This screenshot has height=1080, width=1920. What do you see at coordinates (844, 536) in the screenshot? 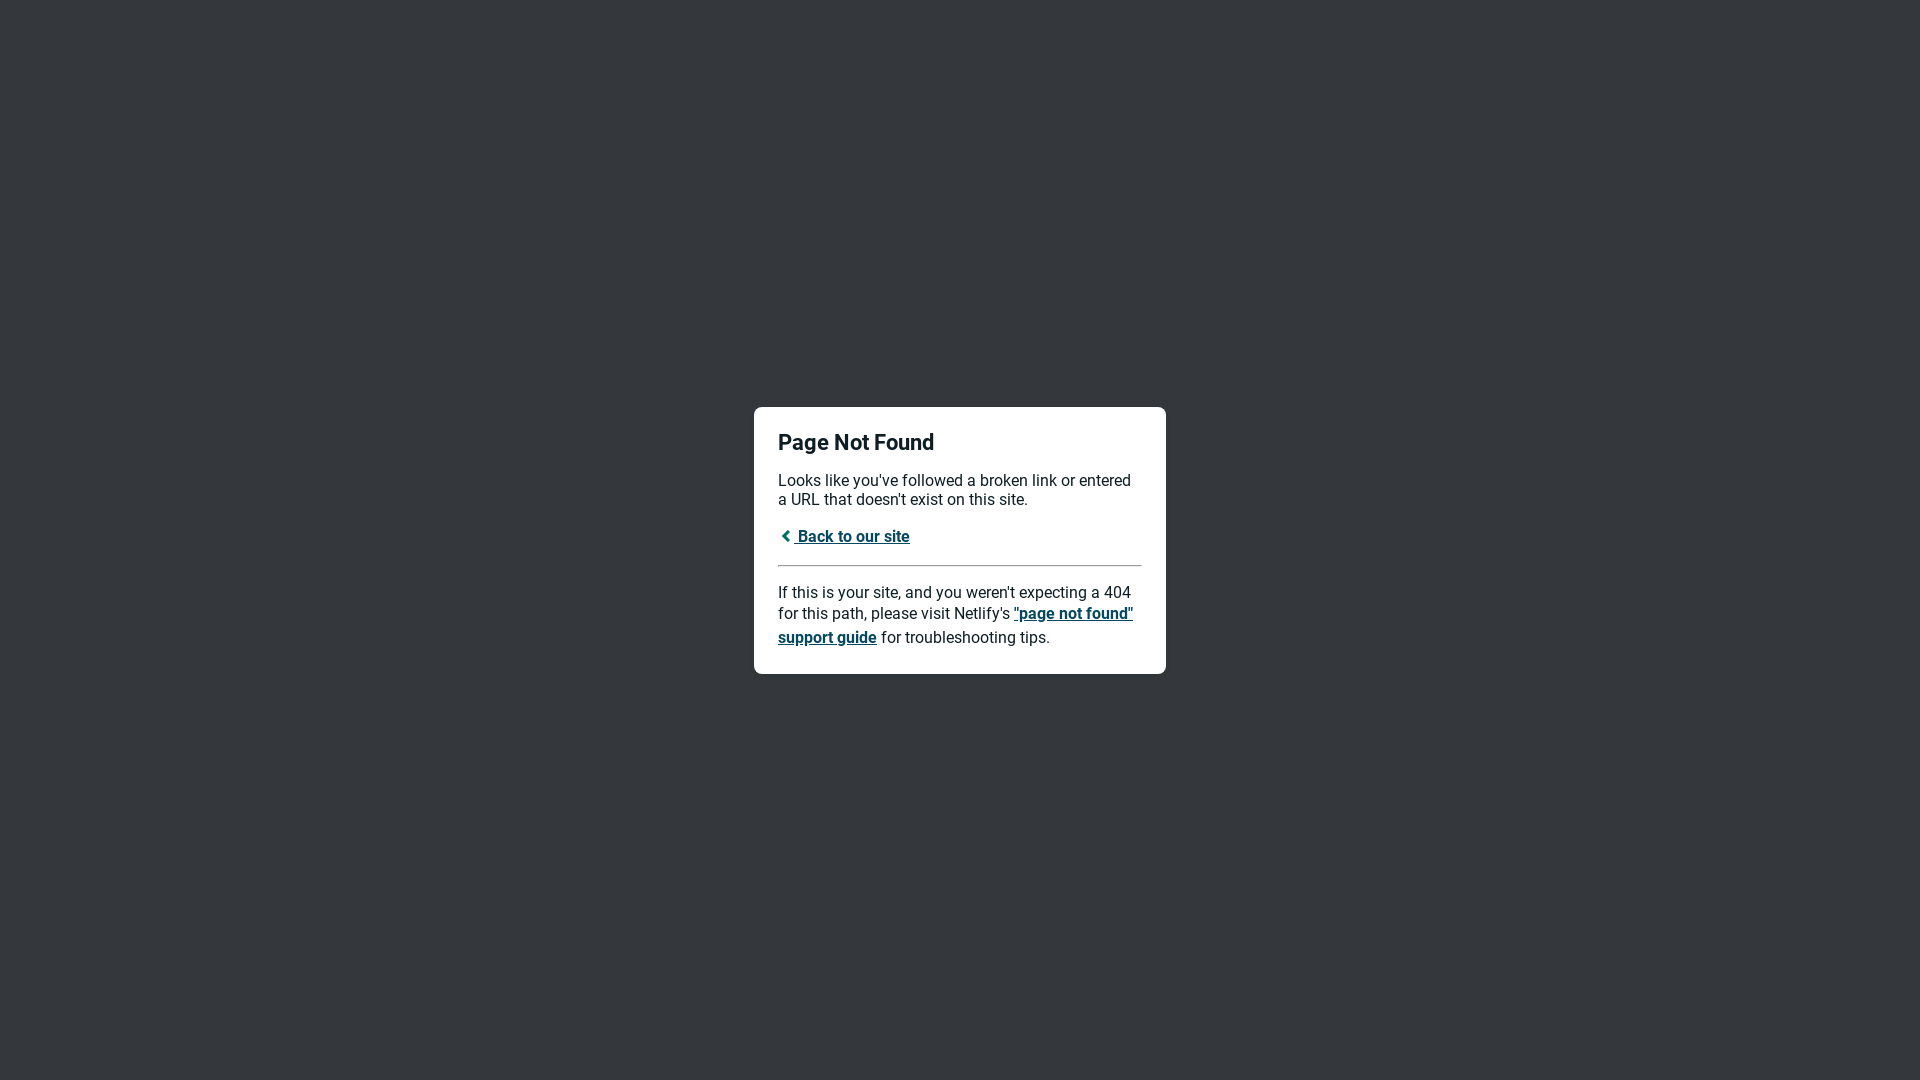
I see `Back to our site` at bounding box center [844, 536].